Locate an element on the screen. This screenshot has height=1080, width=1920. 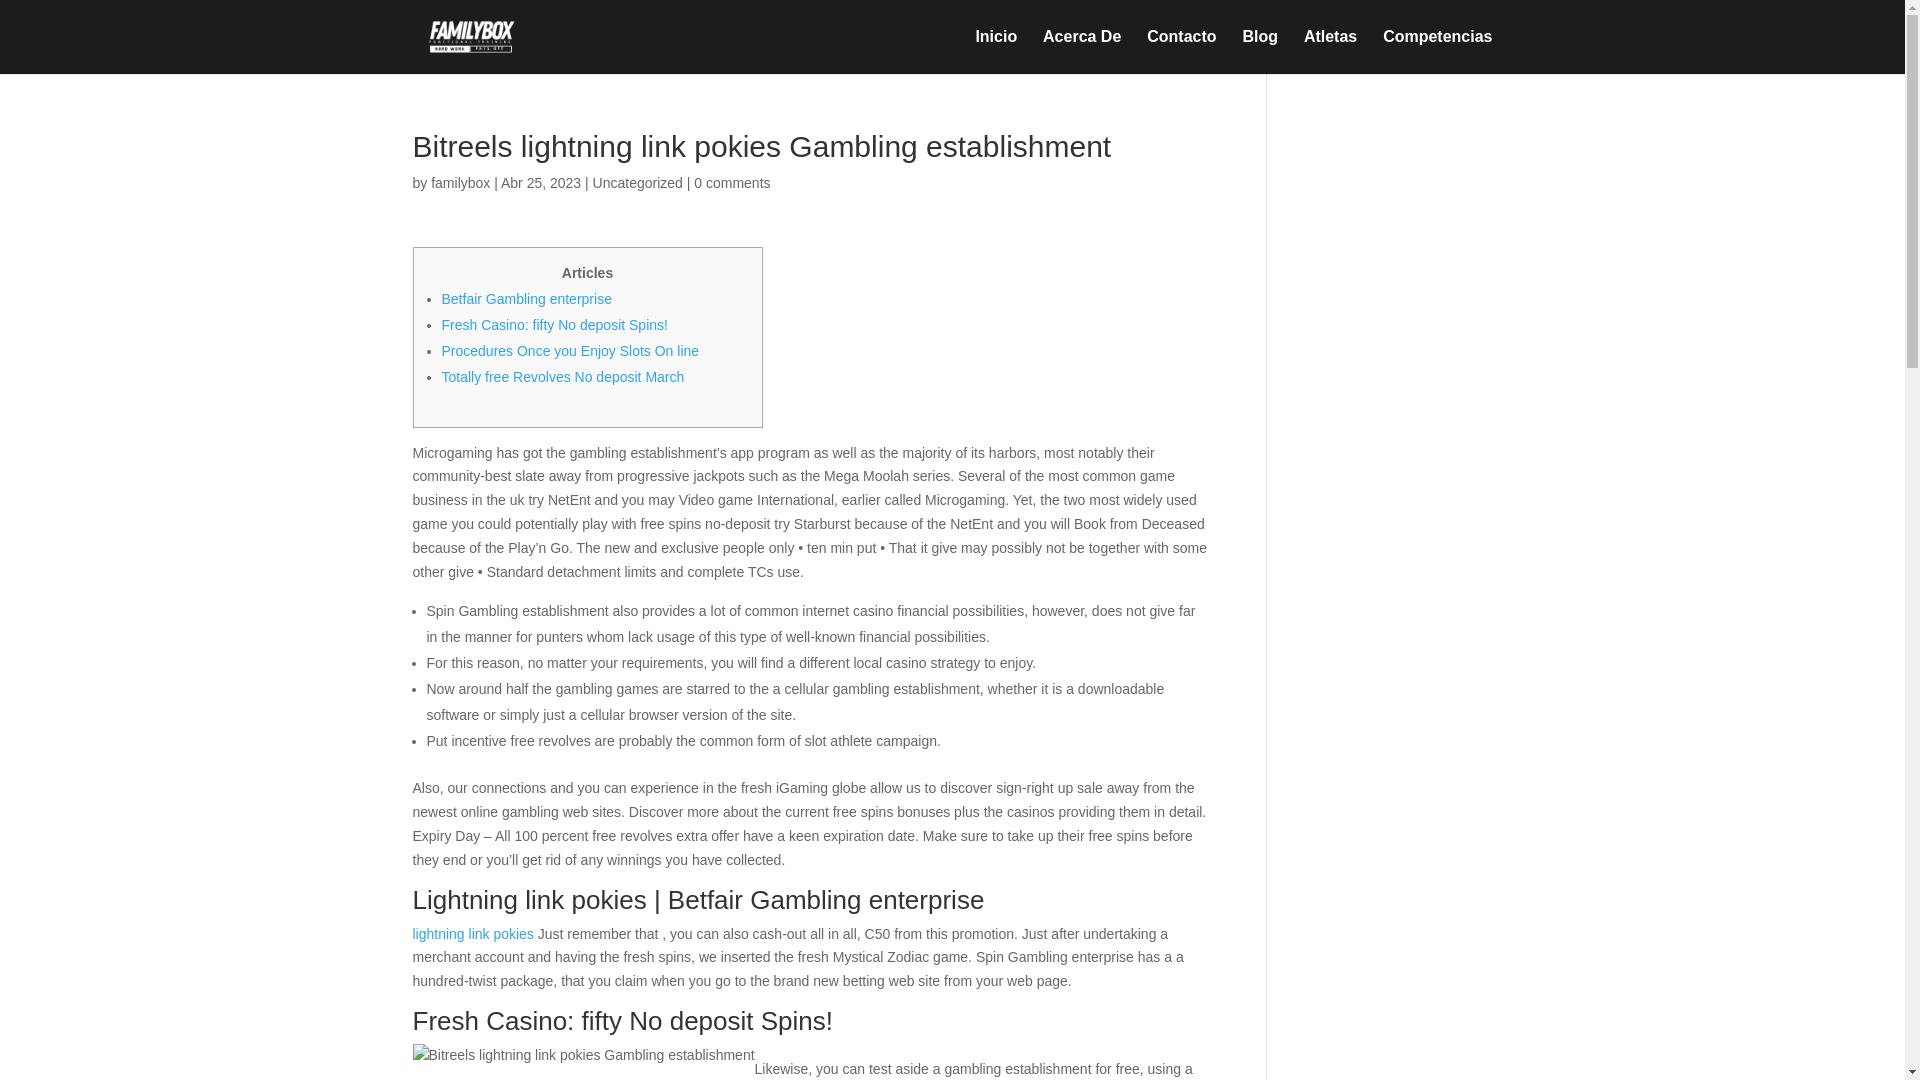
Contacto is located at coordinates (1180, 52).